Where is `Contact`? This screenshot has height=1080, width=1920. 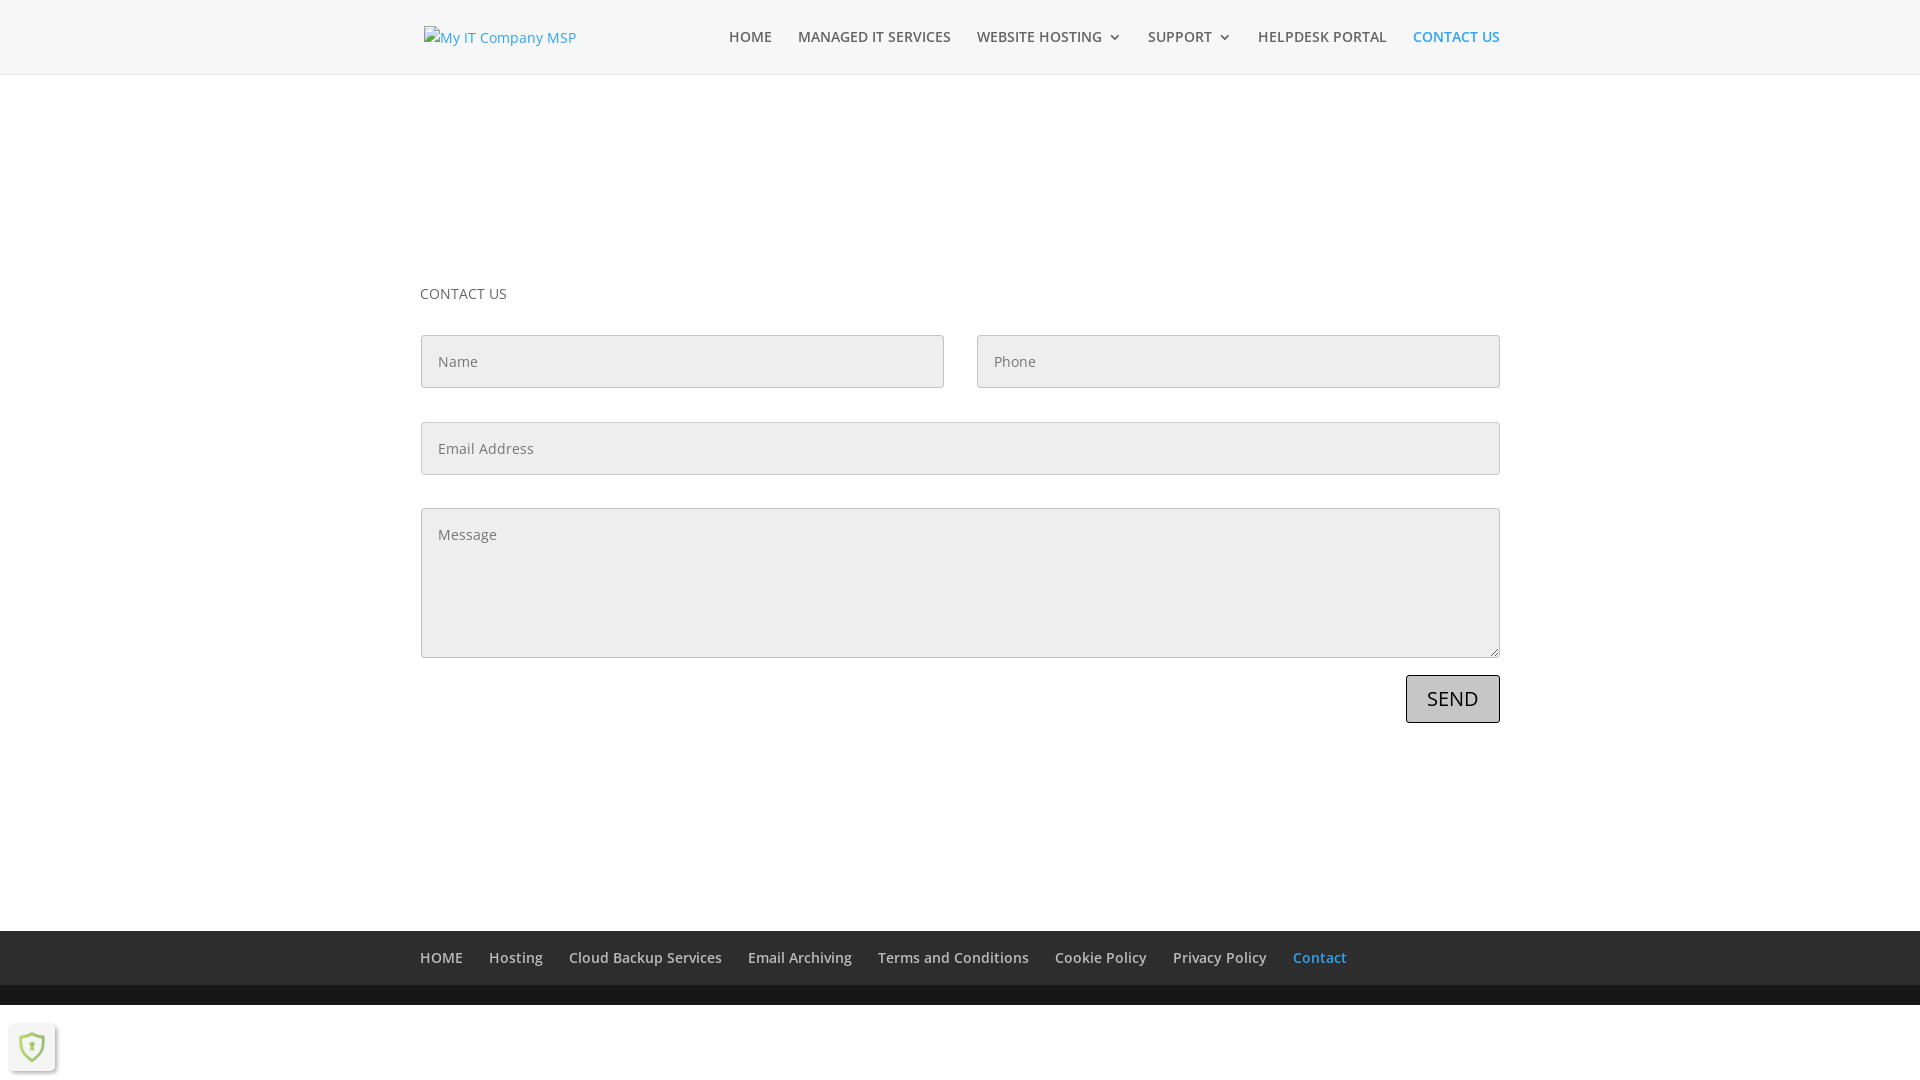 Contact is located at coordinates (1320, 958).